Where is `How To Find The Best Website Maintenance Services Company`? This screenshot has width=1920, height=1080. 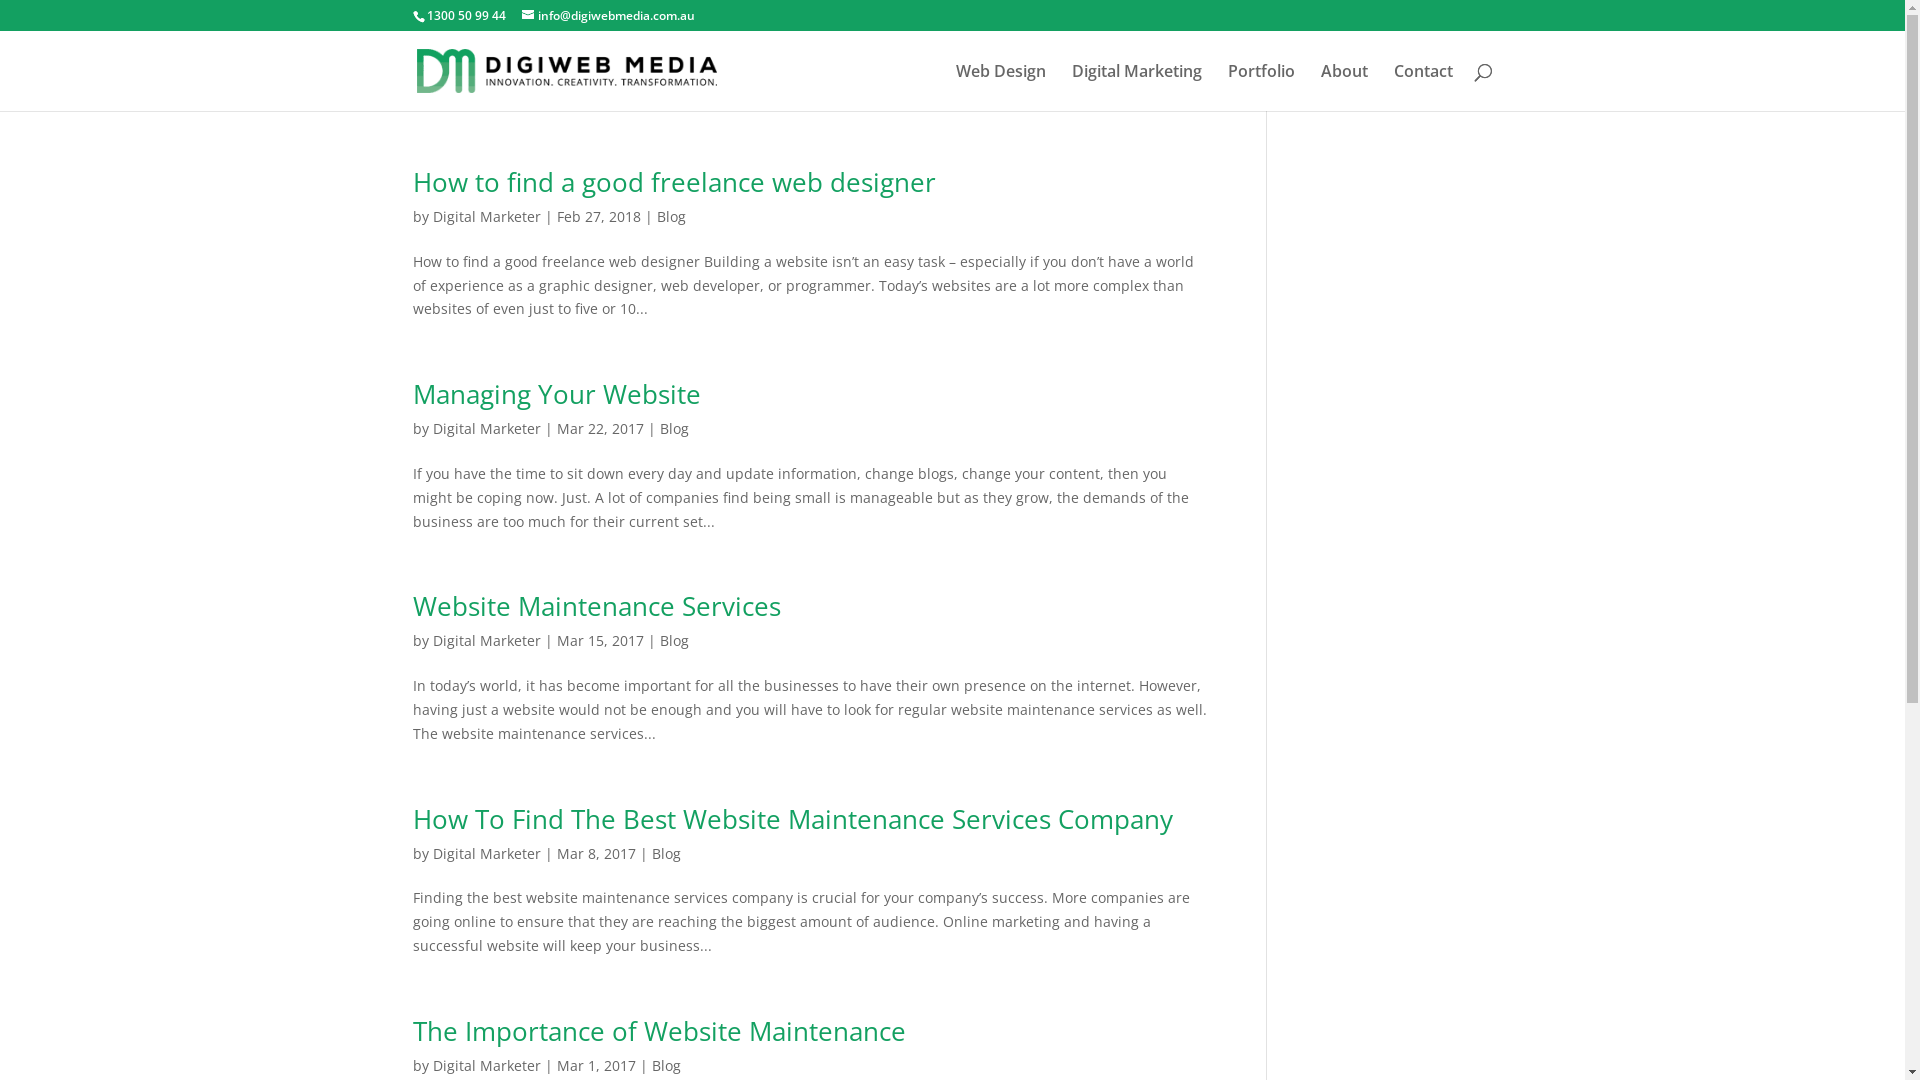
How To Find The Best Website Maintenance Services Company is located at coordinates (792, 819).